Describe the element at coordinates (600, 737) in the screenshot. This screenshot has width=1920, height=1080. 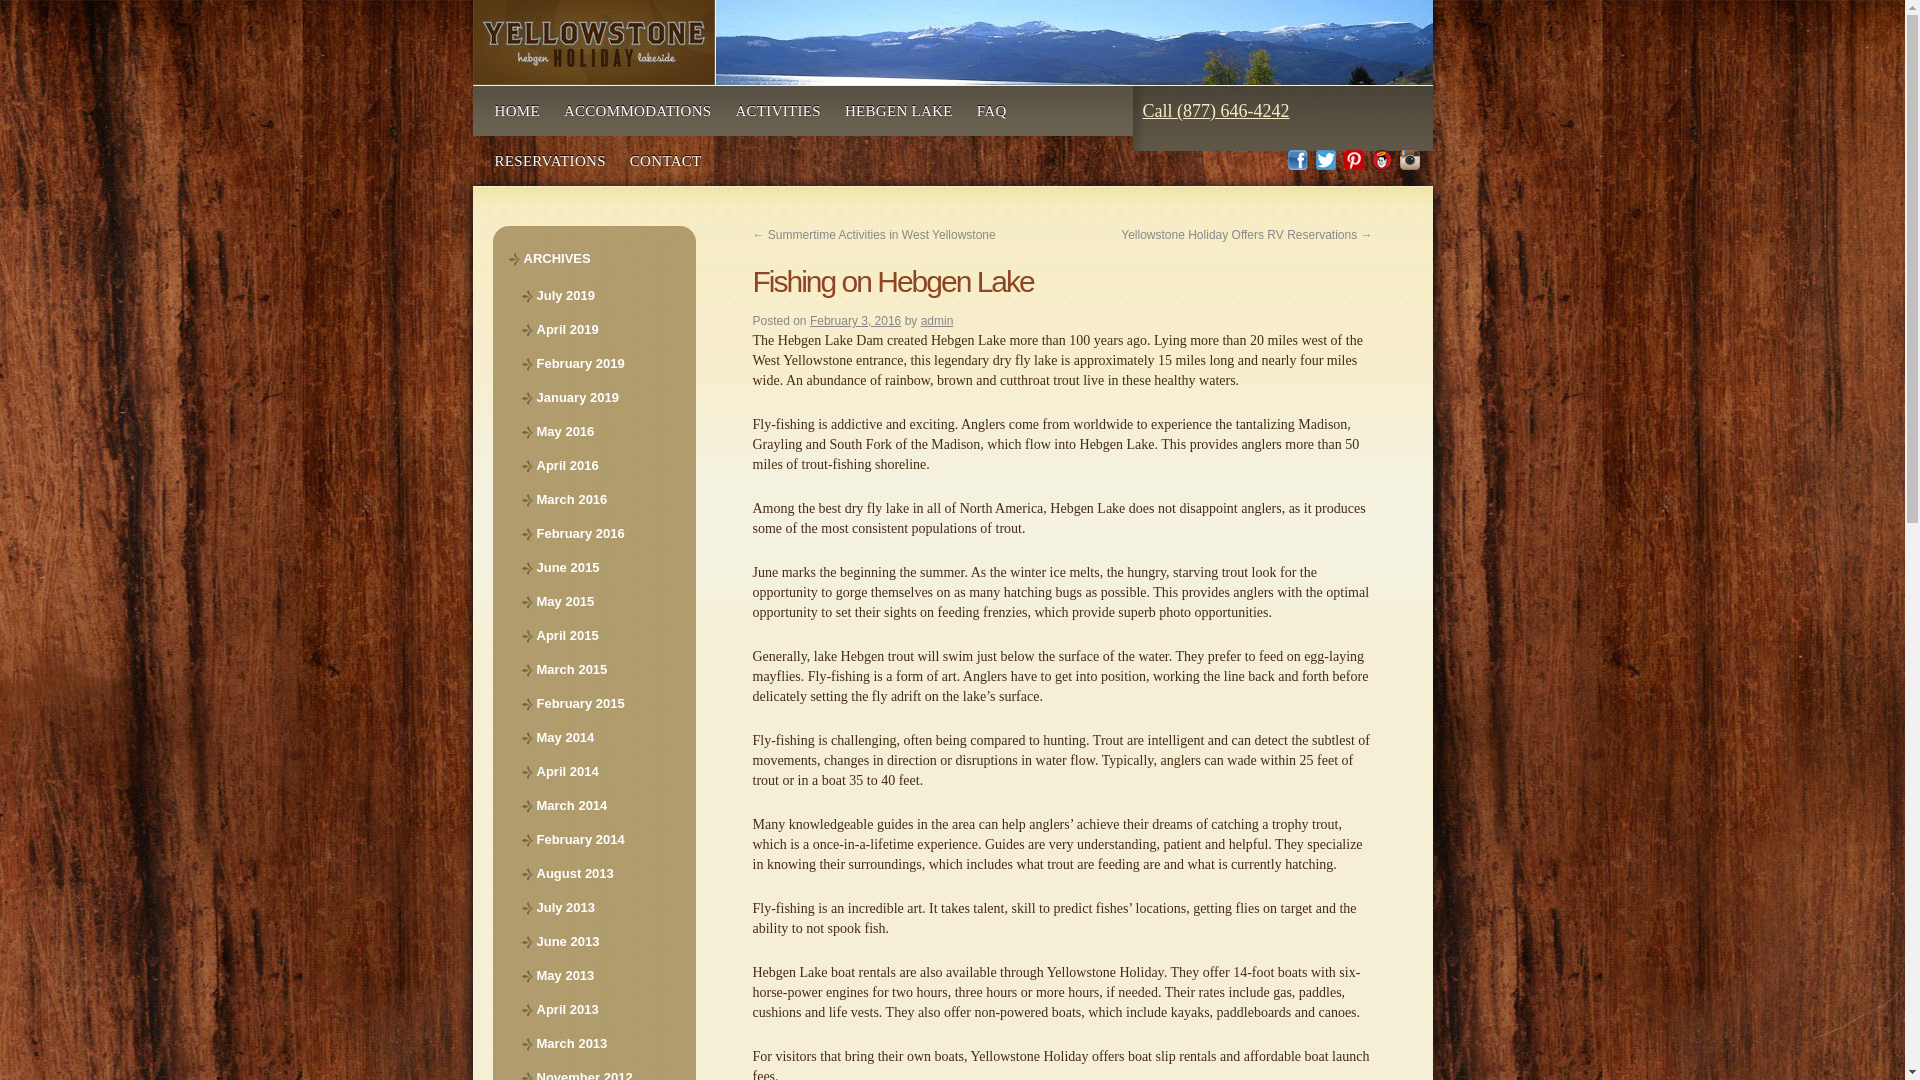
I see `May 2014` at that location.